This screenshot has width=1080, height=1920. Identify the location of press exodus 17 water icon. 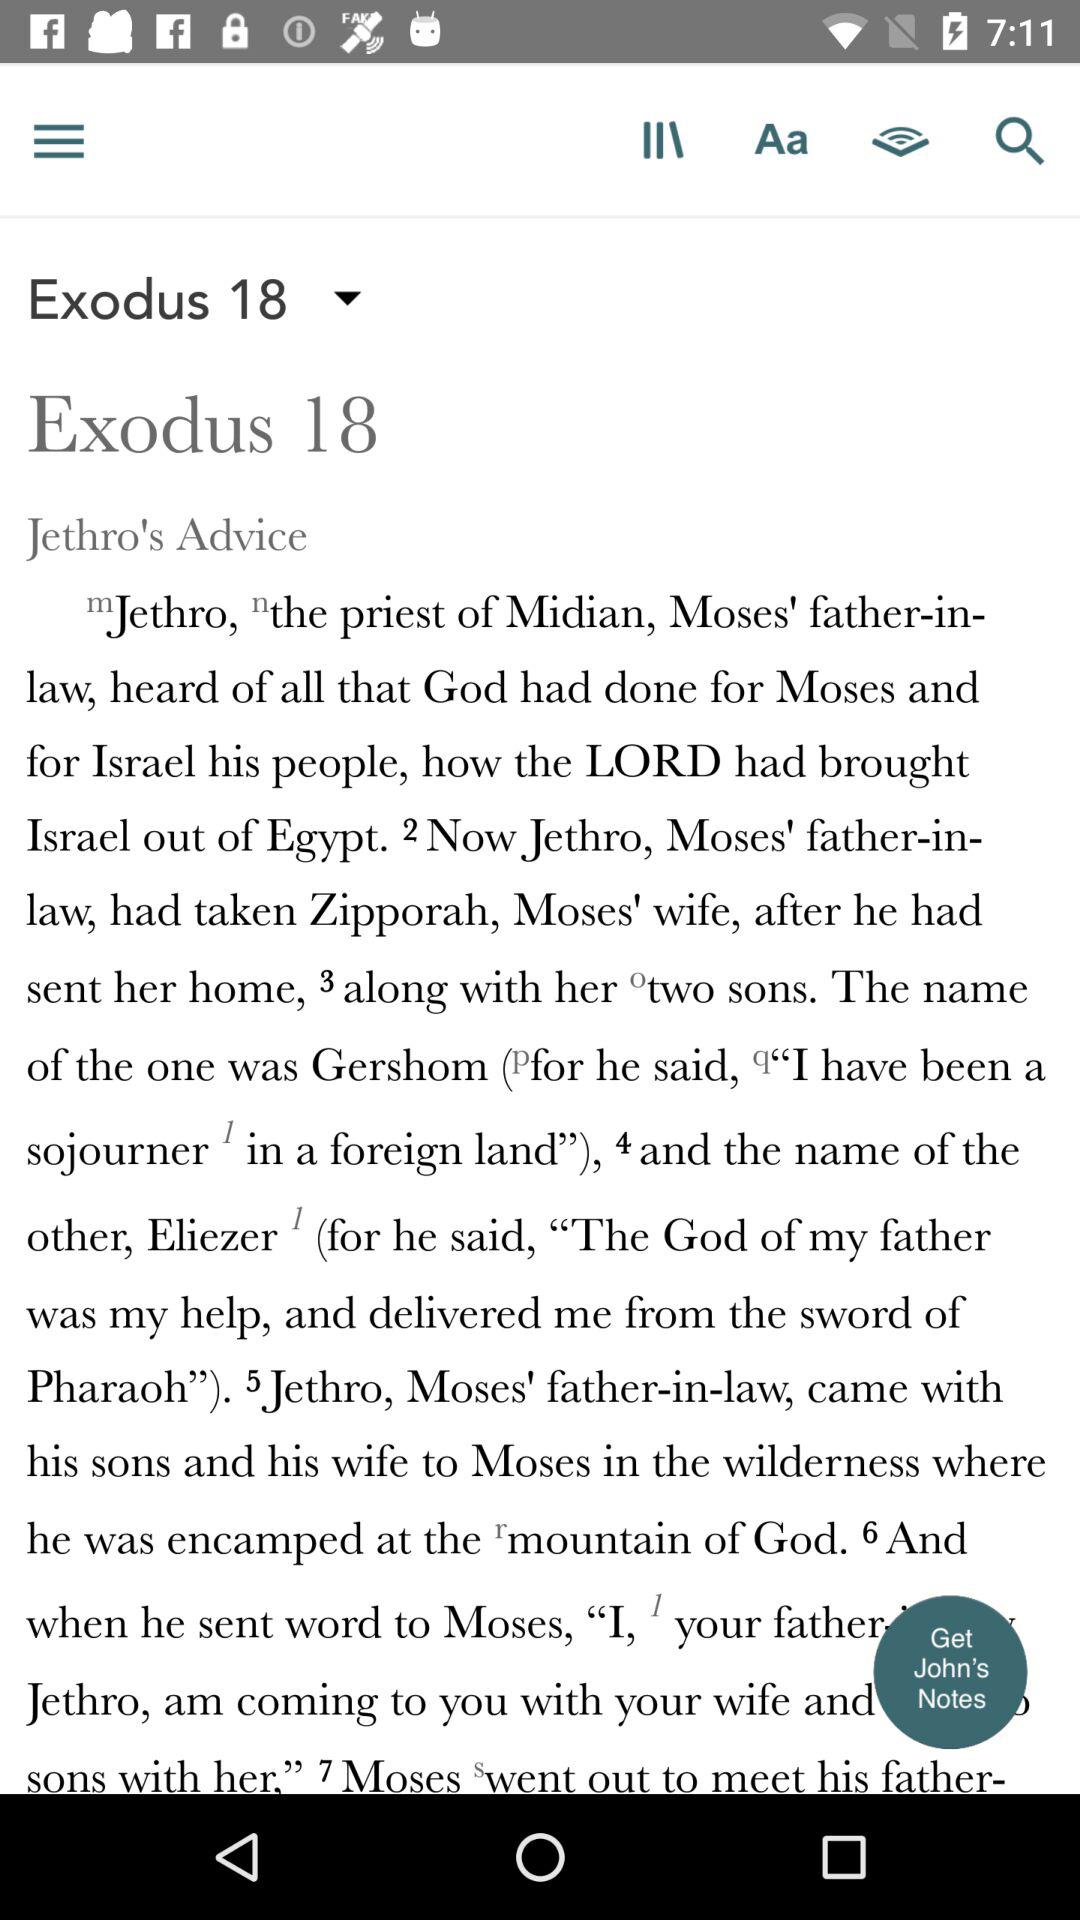
(540, 62).